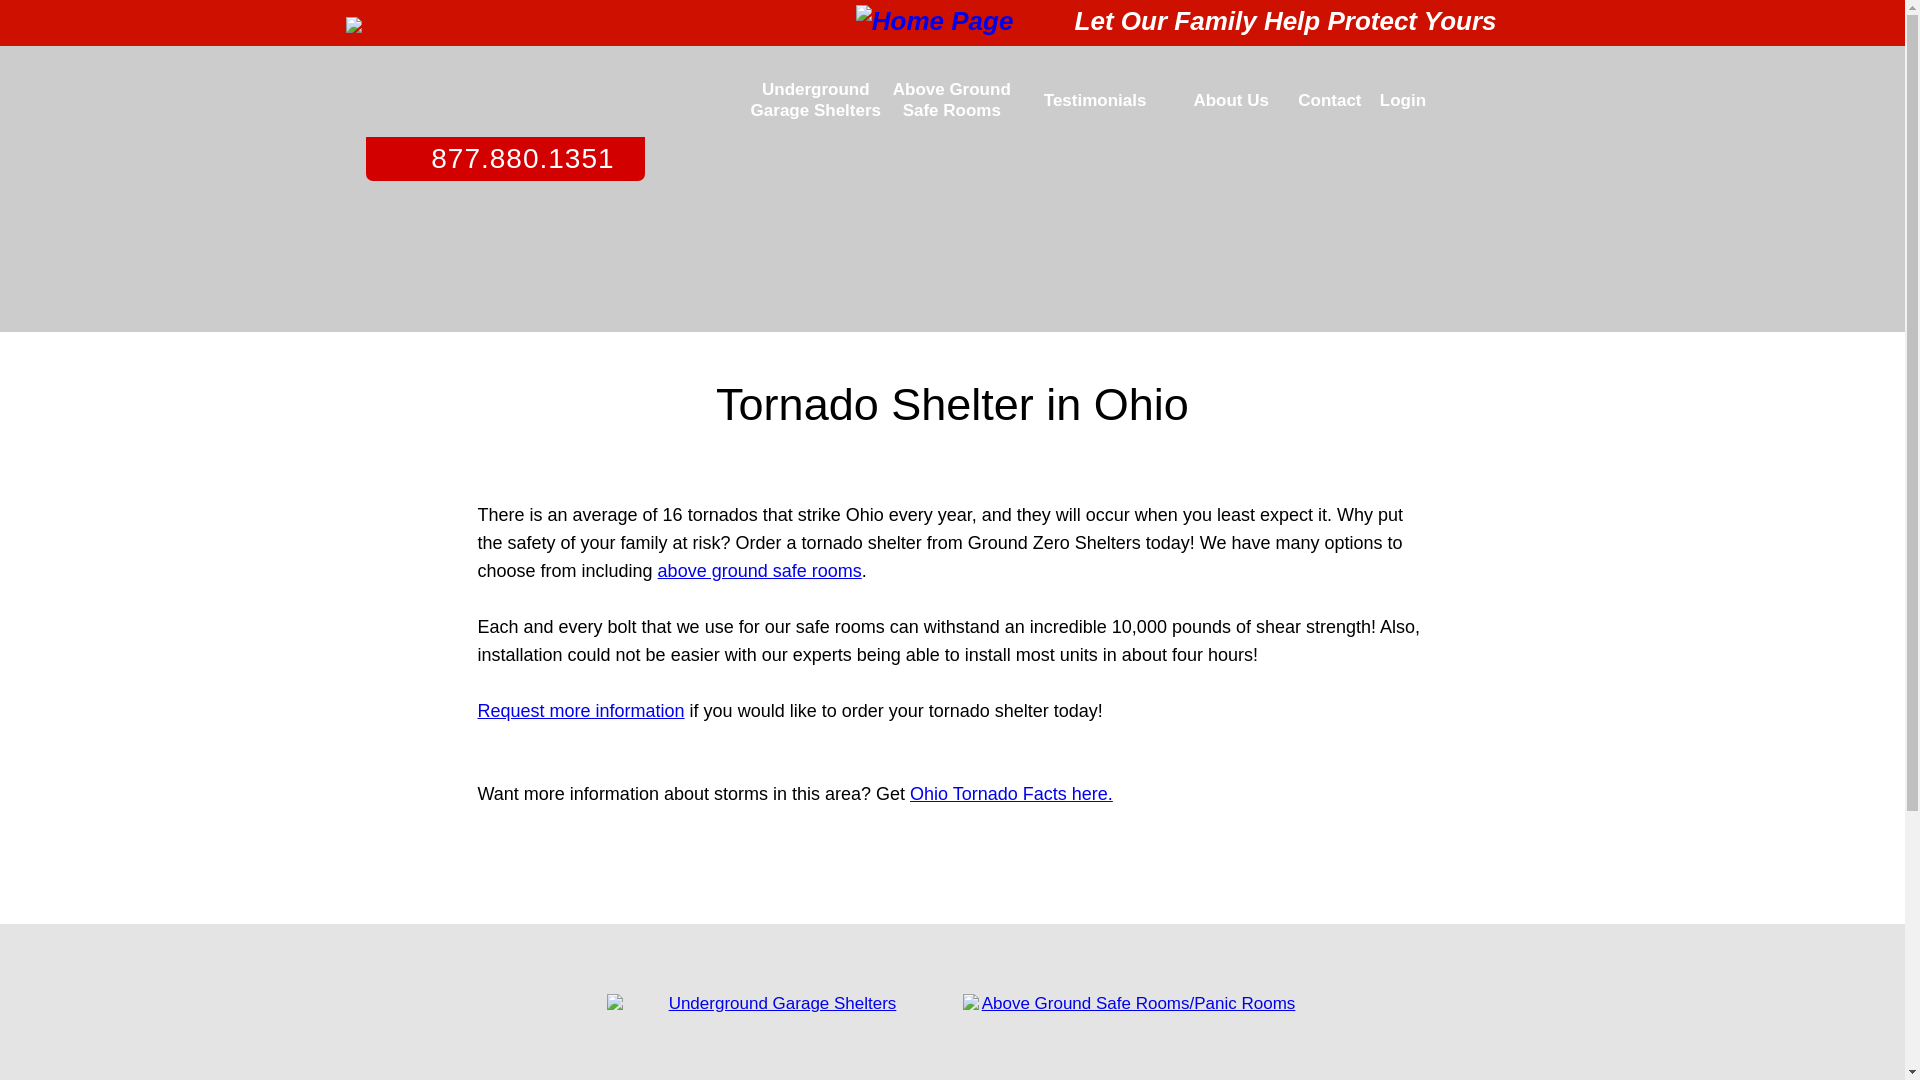 The height and width of the screenshot is (1080, 1920). I want to click on Above Ground Safe Rooms, so click(952, 100).